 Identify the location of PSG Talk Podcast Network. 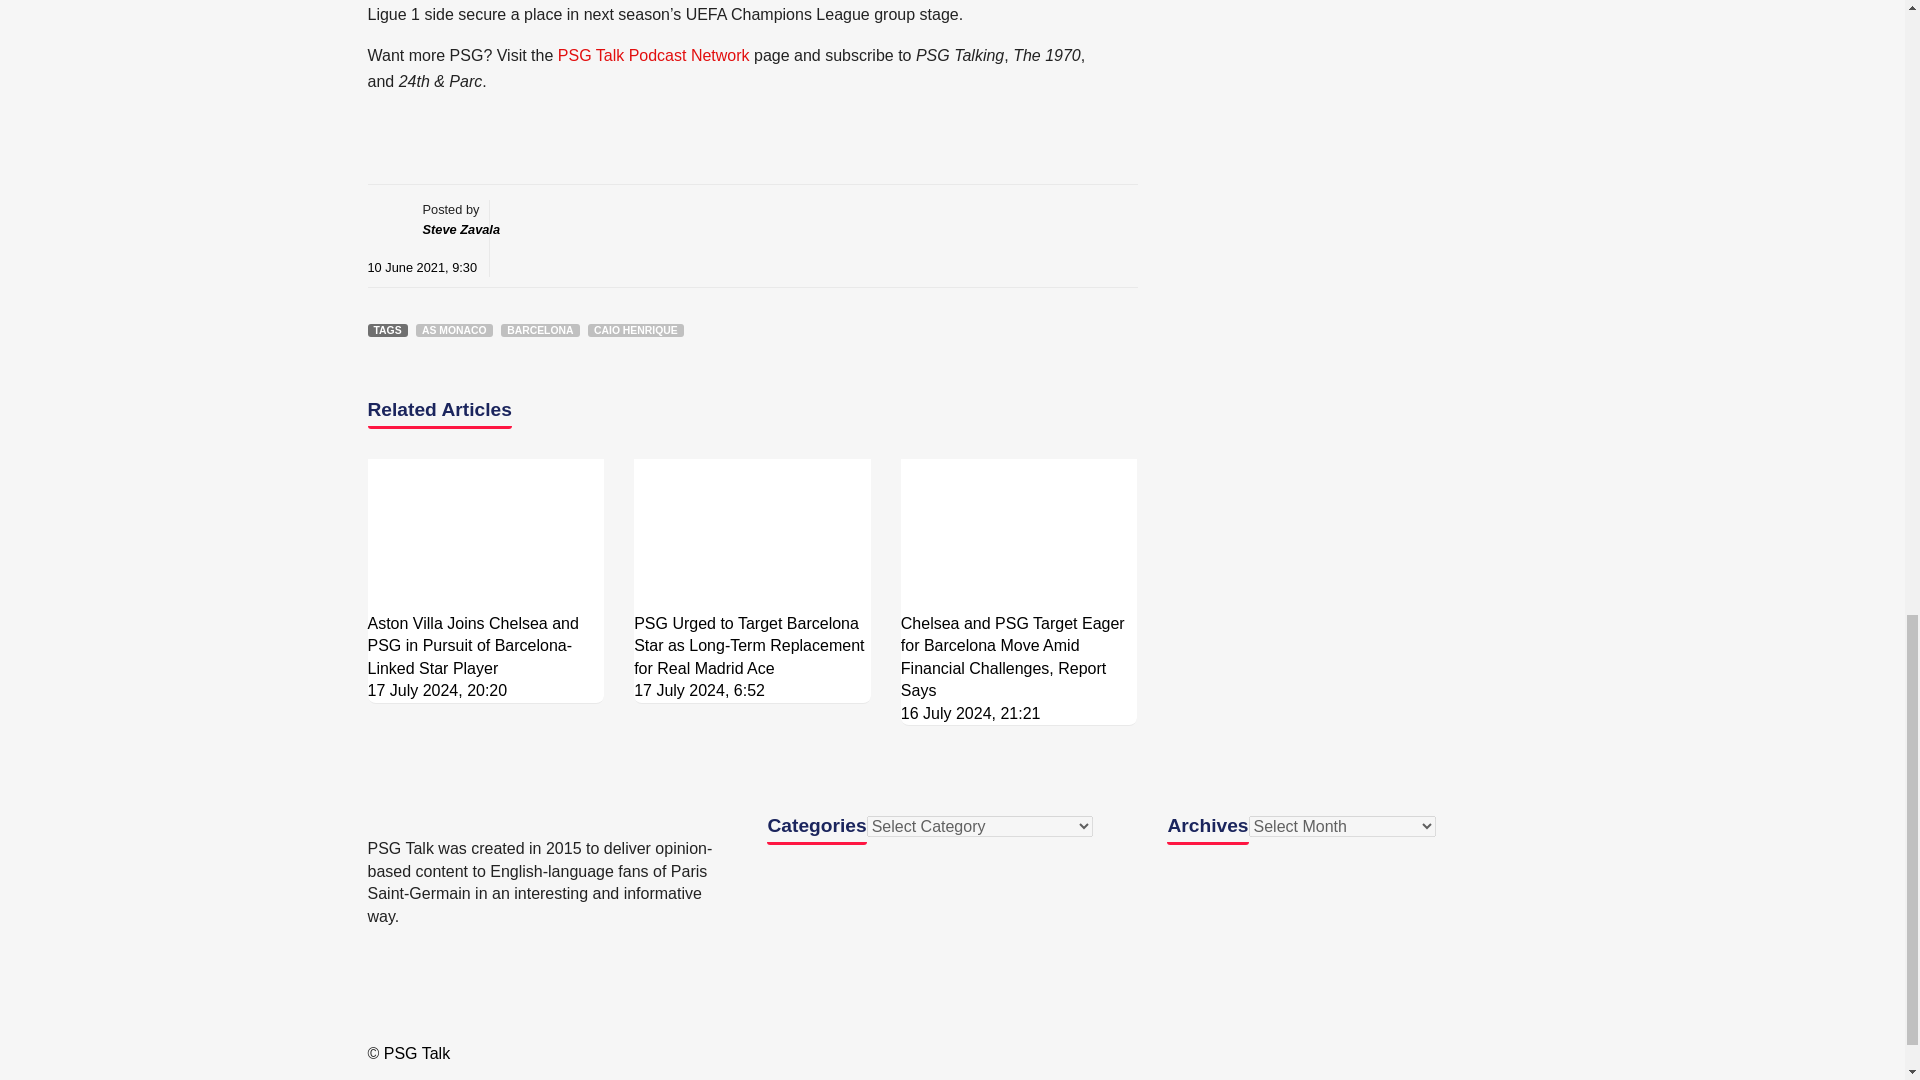
(654, 55).